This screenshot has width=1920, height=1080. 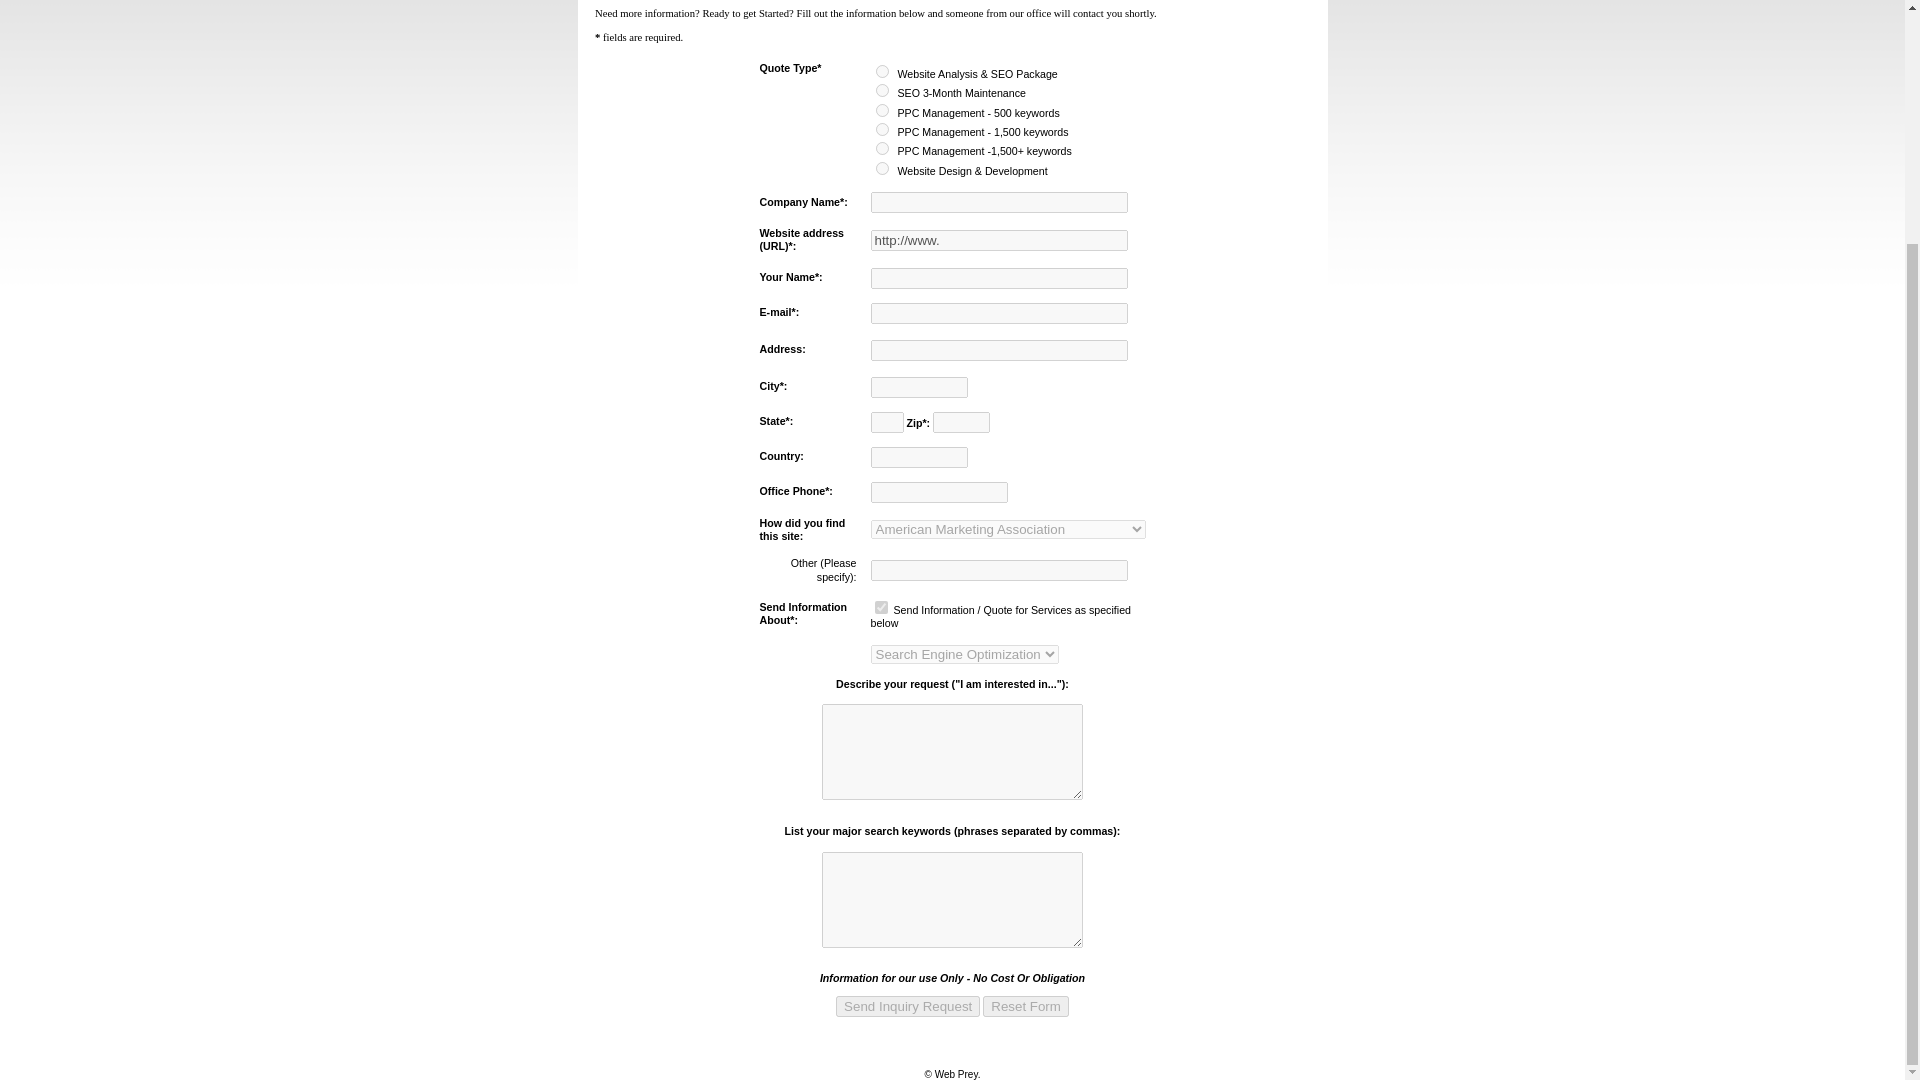 What do you see at coordinates (882, 110) in the screenshot?
I see `PPCManagement50` at bounding box center [882, 110].